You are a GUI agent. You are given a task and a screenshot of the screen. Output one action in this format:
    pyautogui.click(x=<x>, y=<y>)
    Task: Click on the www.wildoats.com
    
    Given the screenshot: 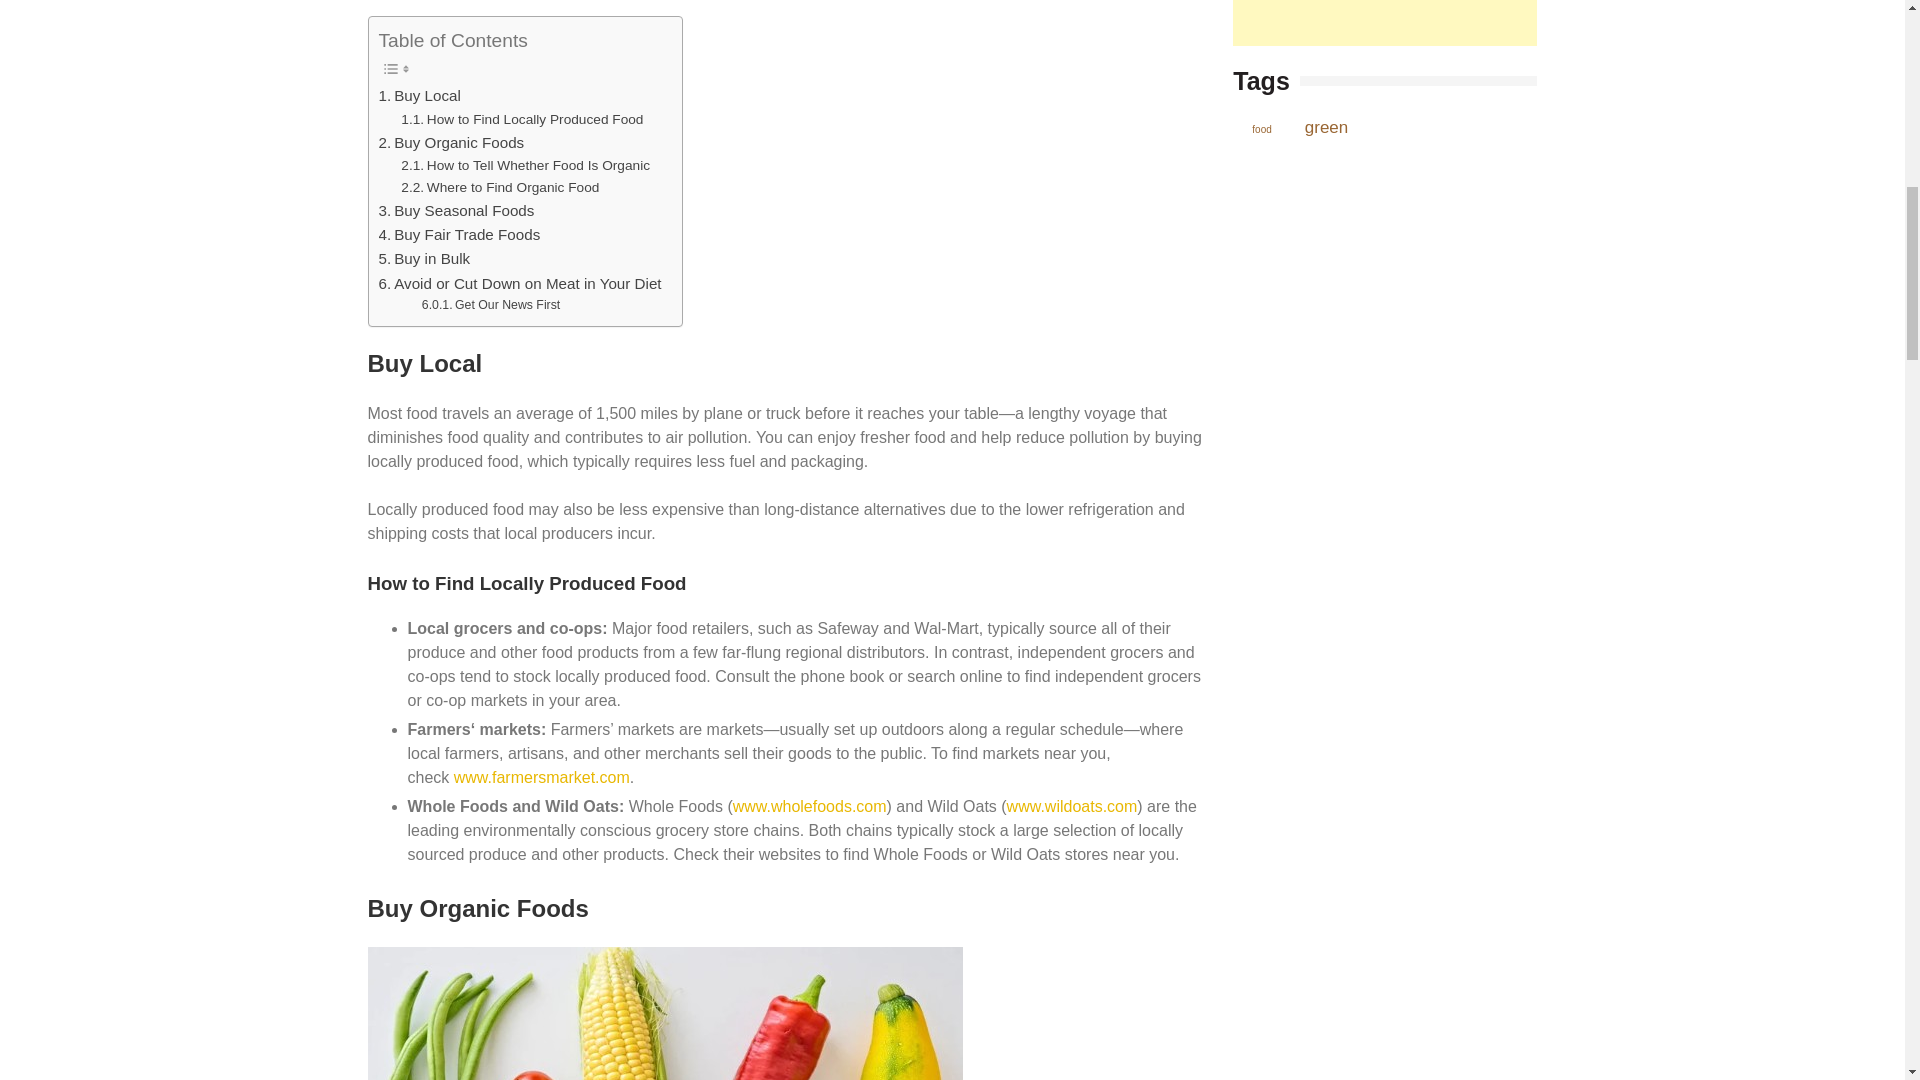 What is the action you would take?
    pyautogui.click(x=1072, y=806)
    